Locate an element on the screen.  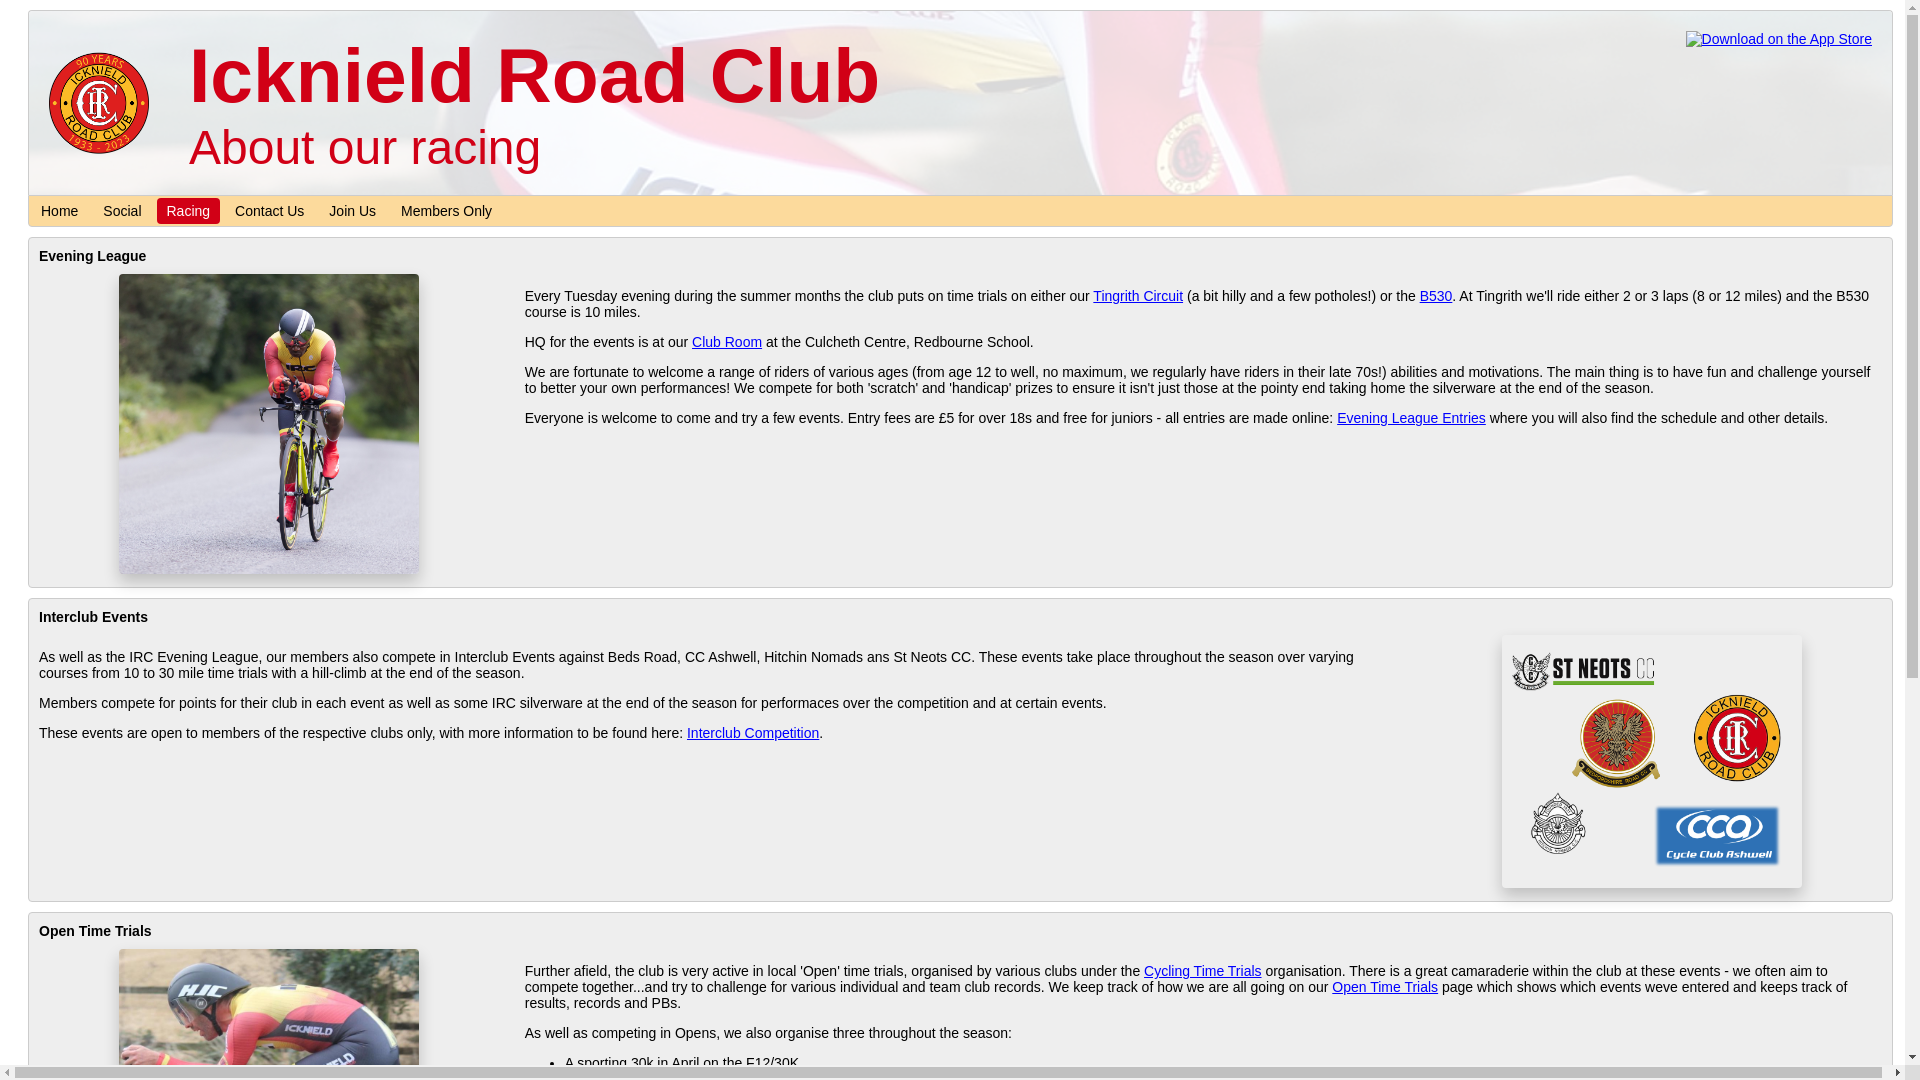
Contact Us is located at coordinates (270, 211).